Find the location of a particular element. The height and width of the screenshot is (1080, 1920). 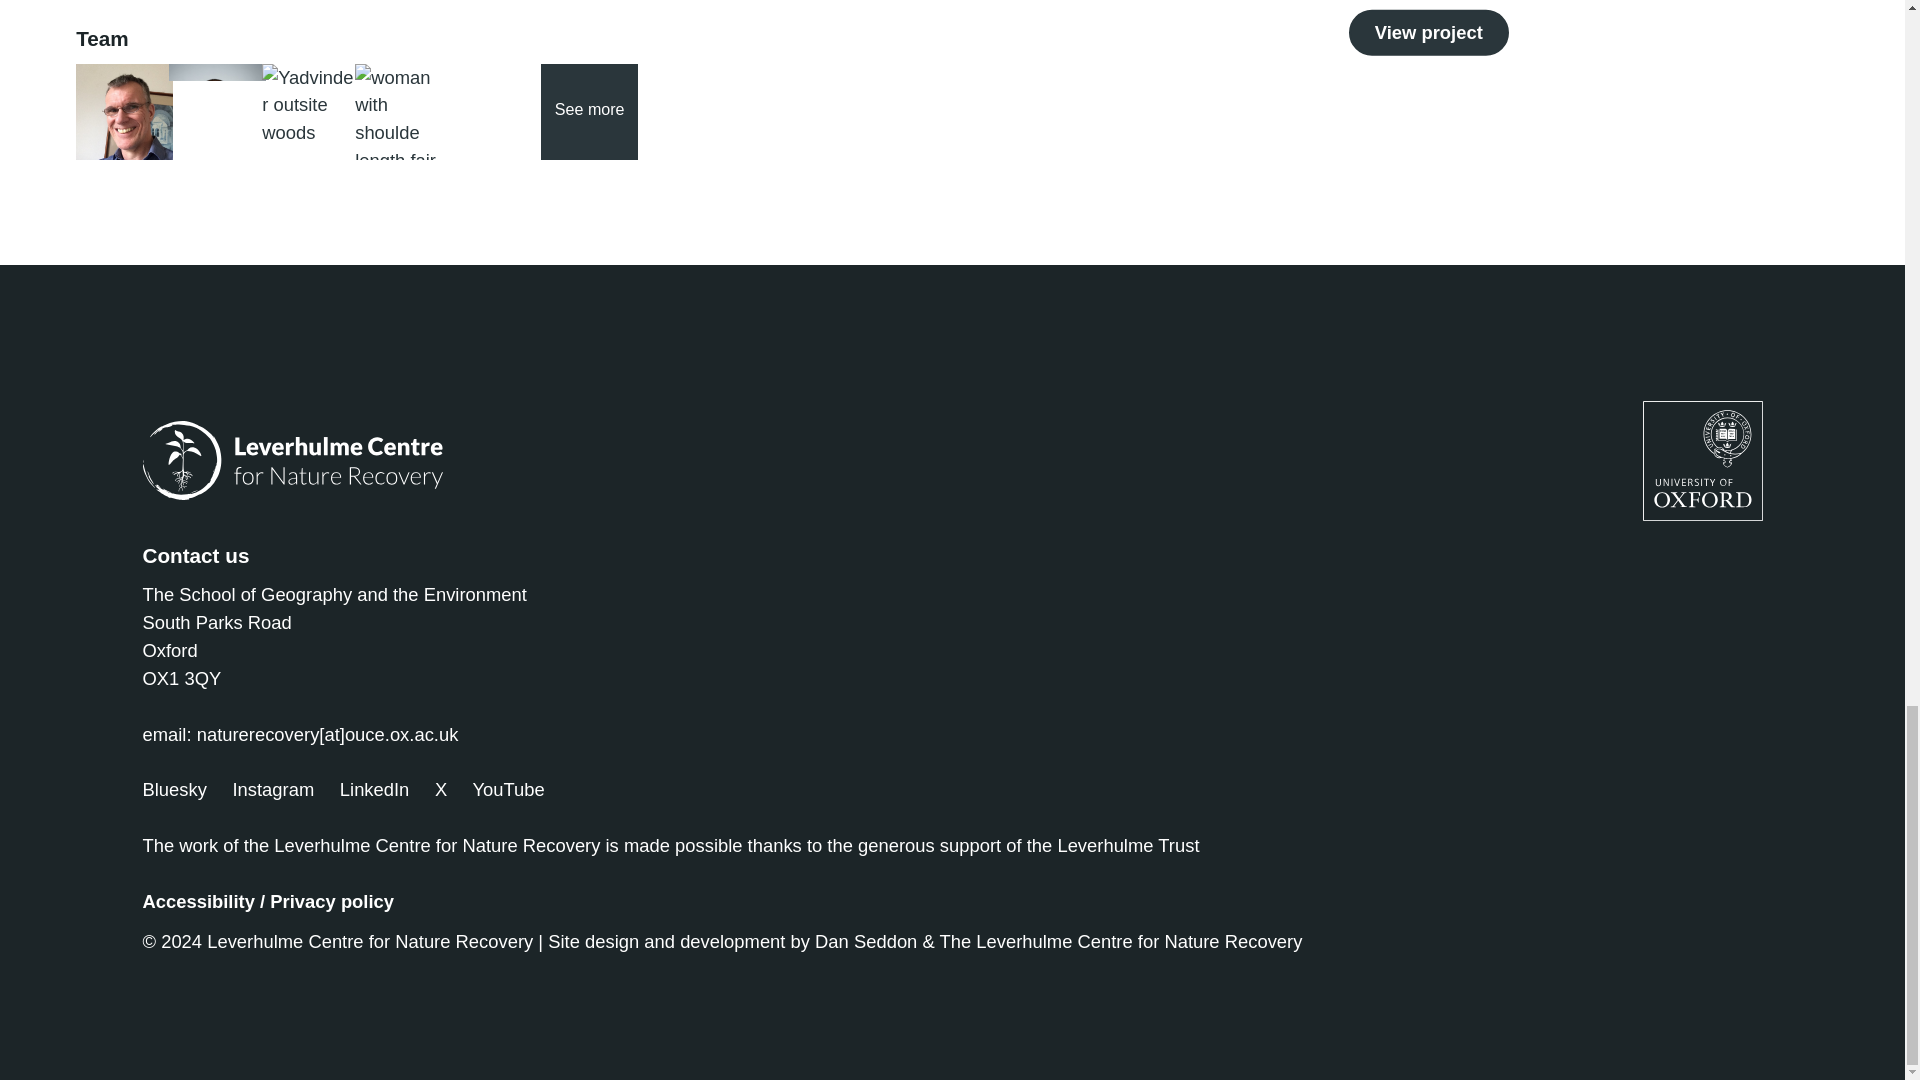

Oxford University website is located at coordinates (1702, 460).